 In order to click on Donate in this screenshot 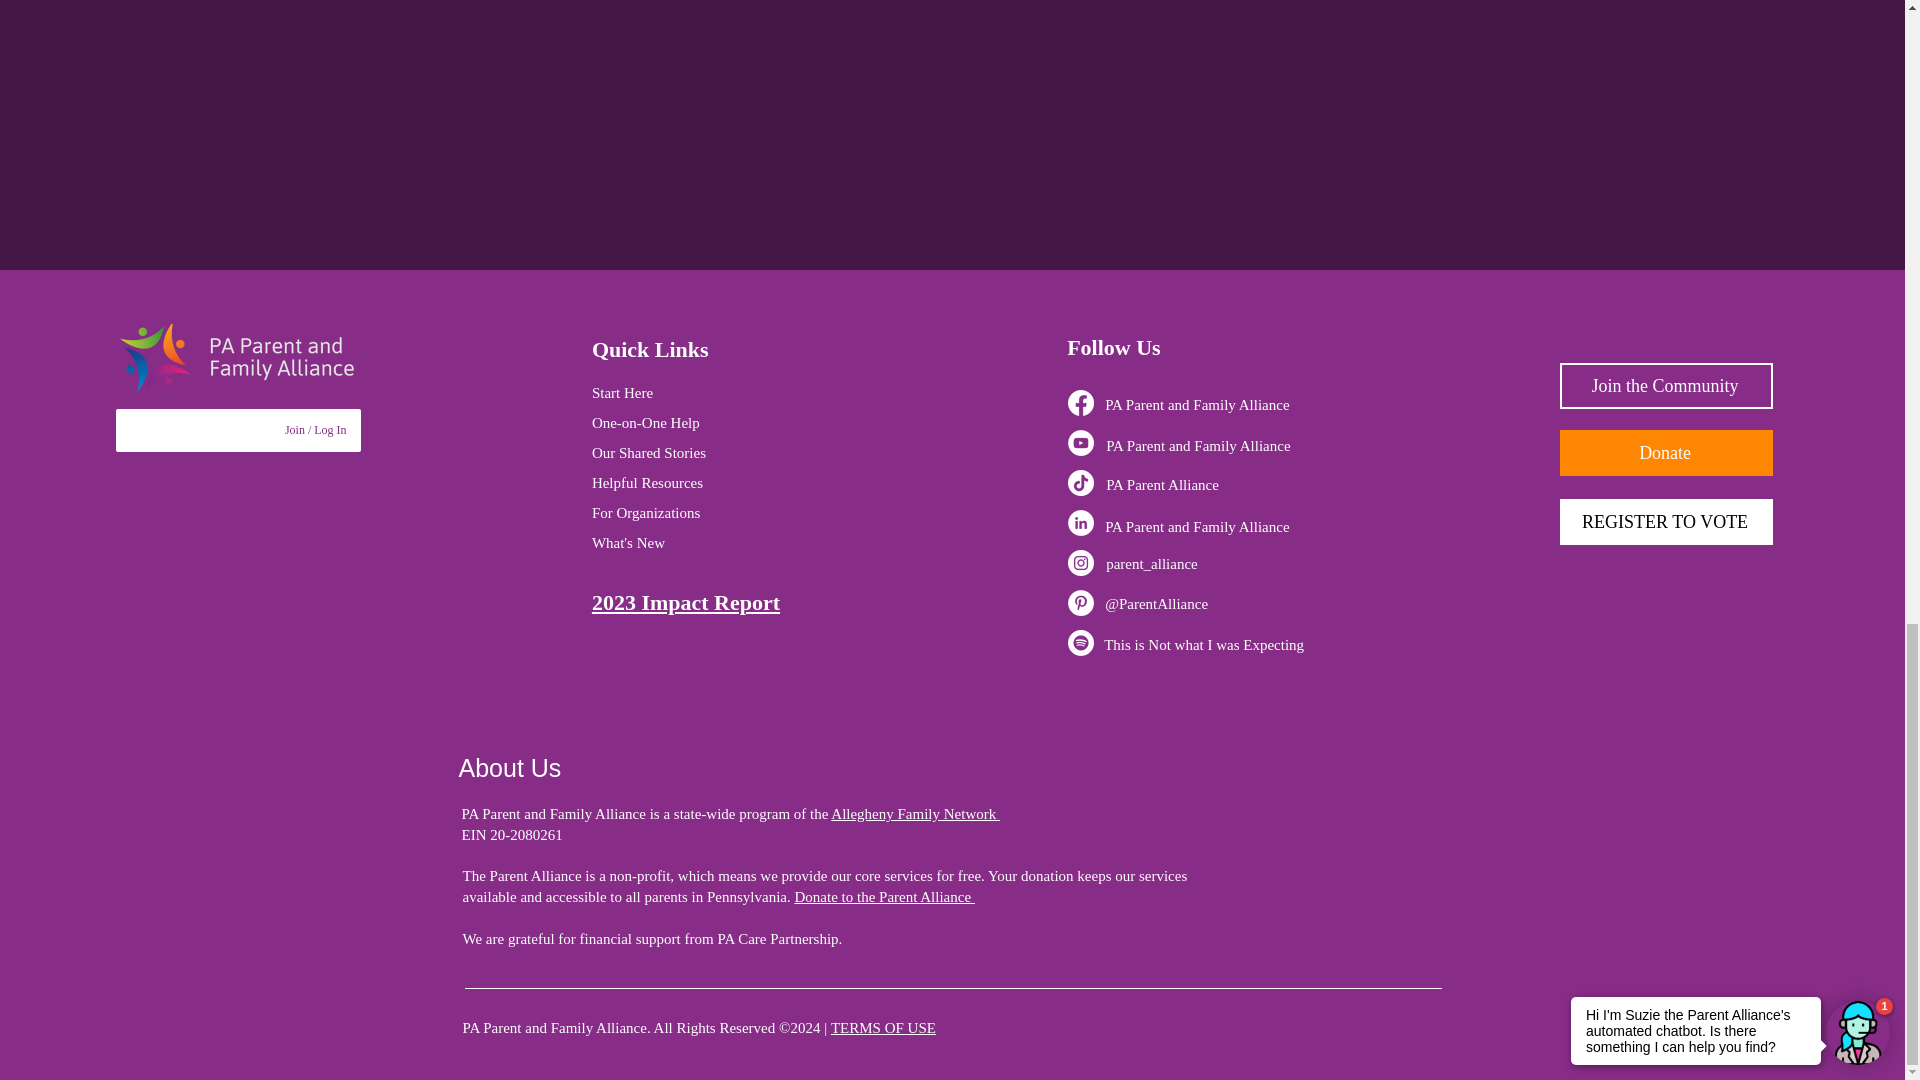, I will do `click(1666, 452)`.